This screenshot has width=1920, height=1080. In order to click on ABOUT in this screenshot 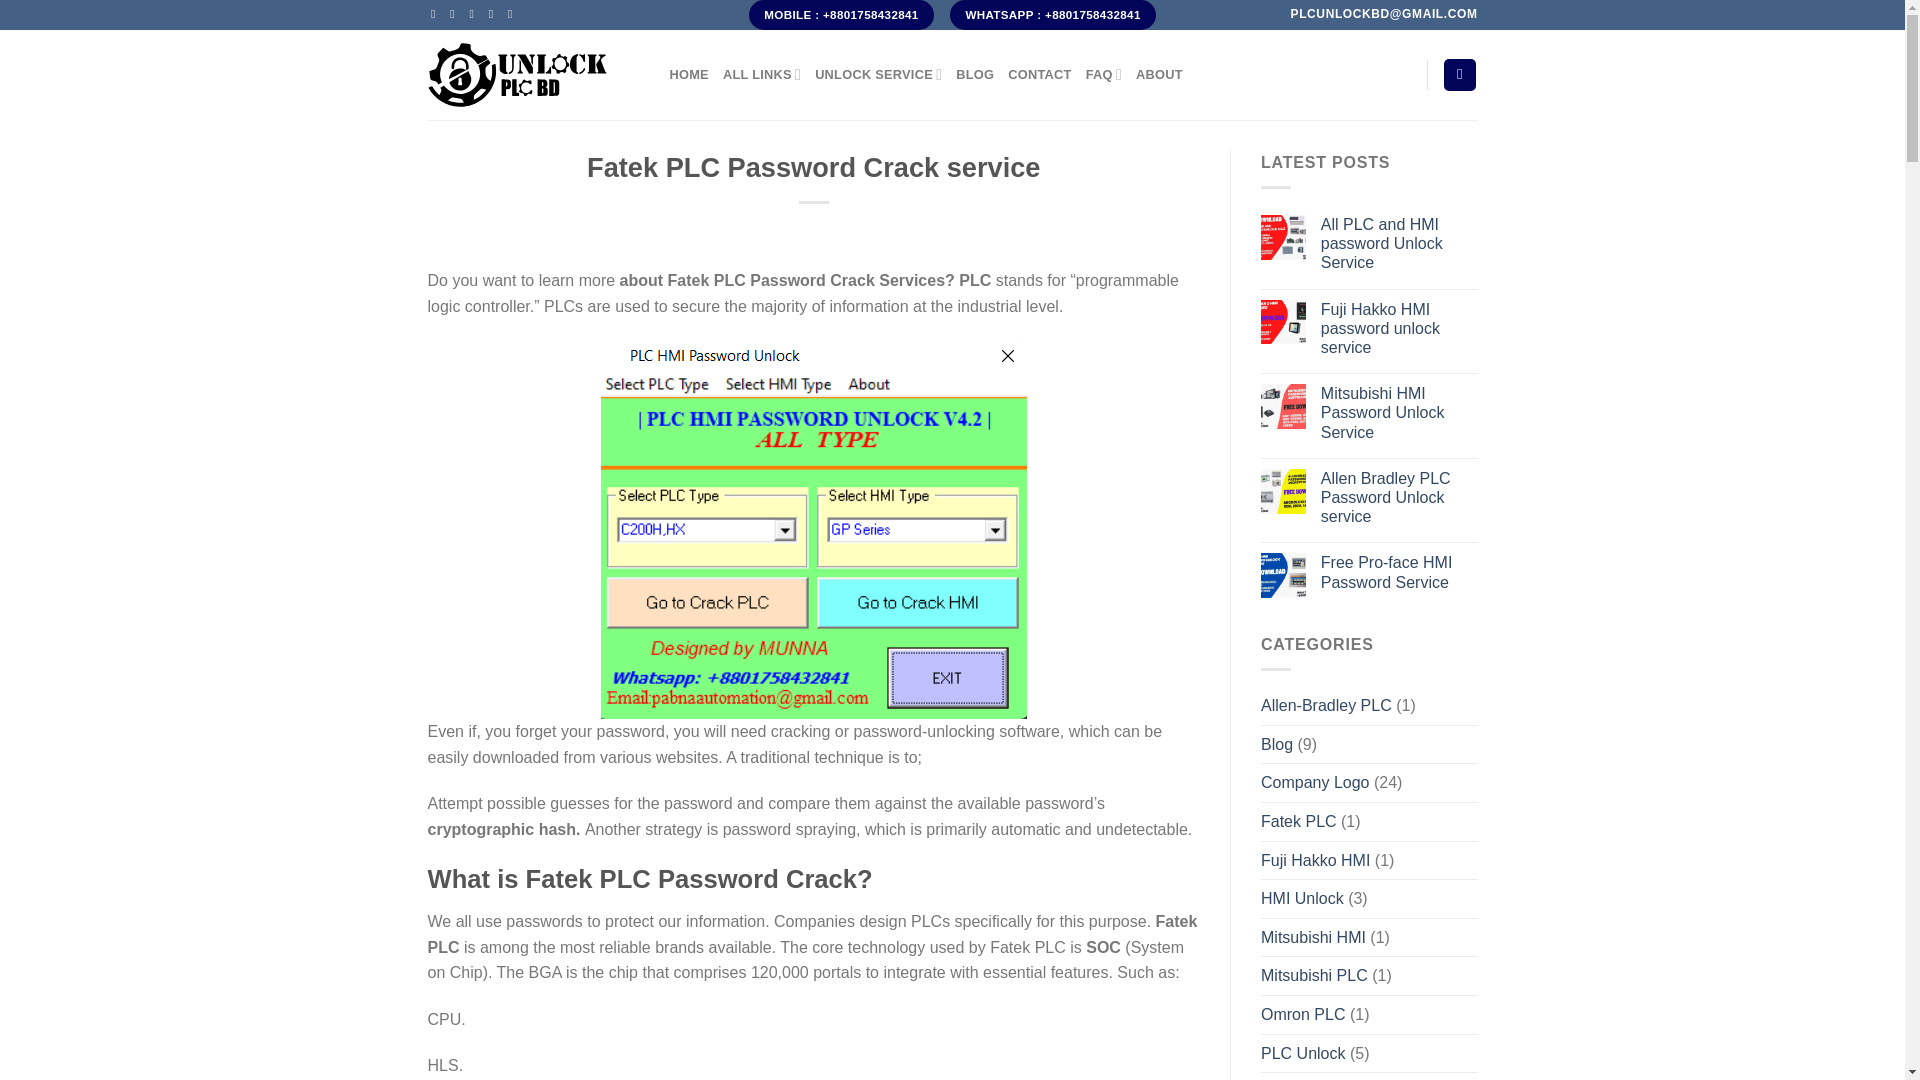, I will do `click(1159, 75)`.